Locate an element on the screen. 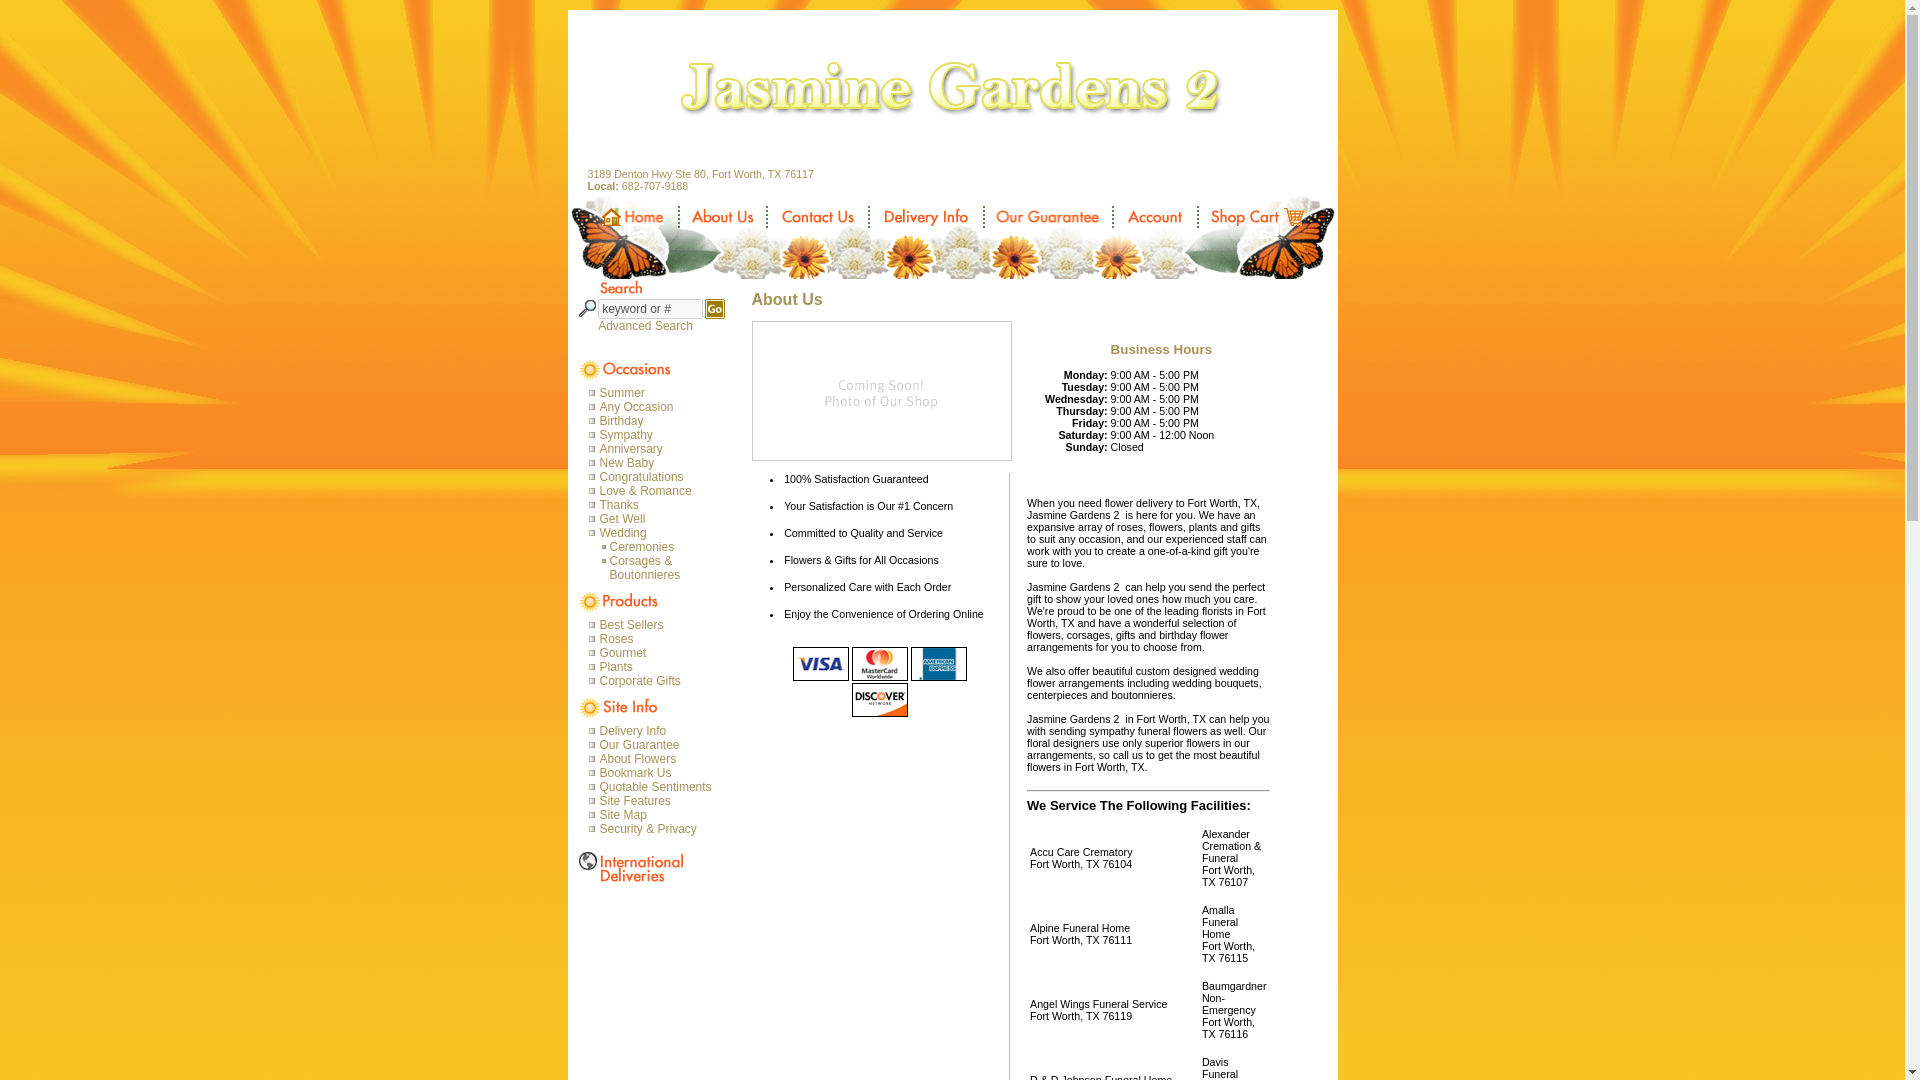  Gourmet is located at coordinates (660, 652).